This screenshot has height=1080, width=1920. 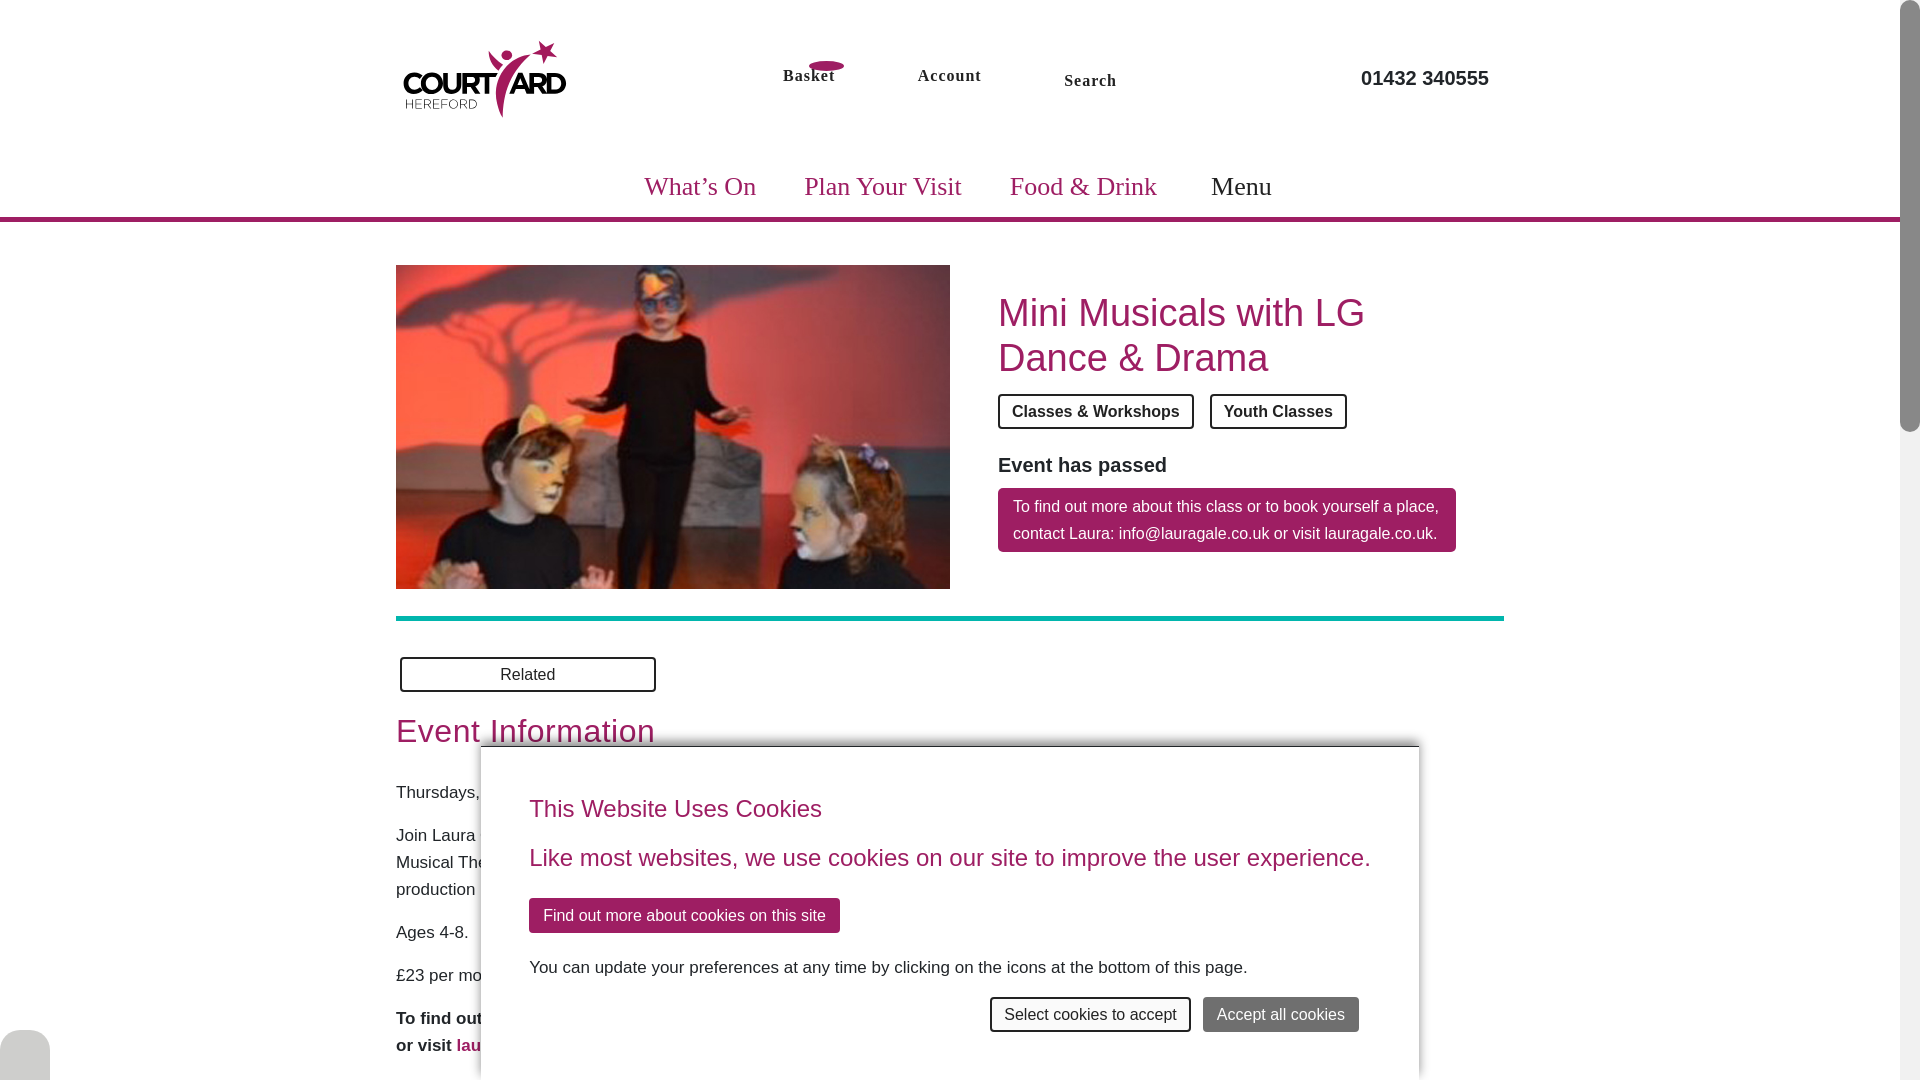 I want to click on Log in, so click(x=949, y=74).